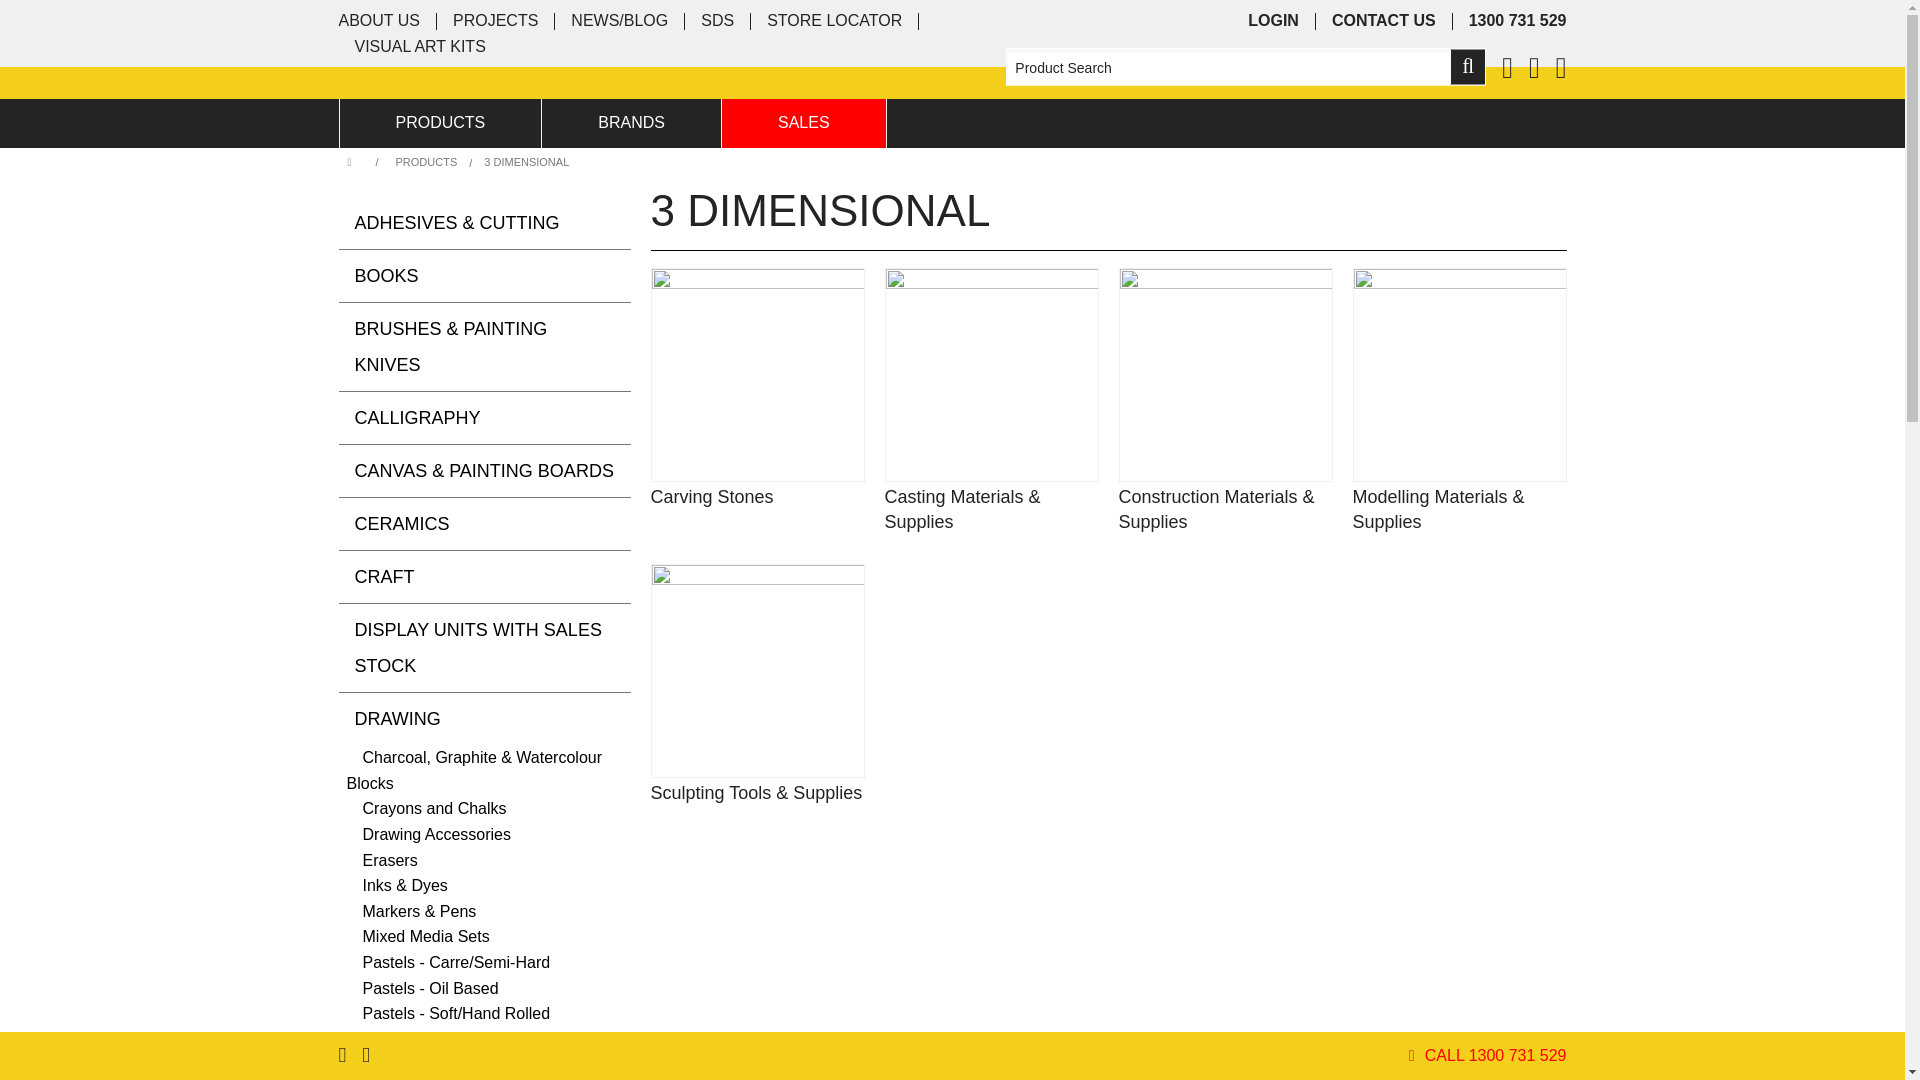  Describe the element at coordinates (420, 1040) in the screenshot. I see `Pencil Sharpeners` at that location.